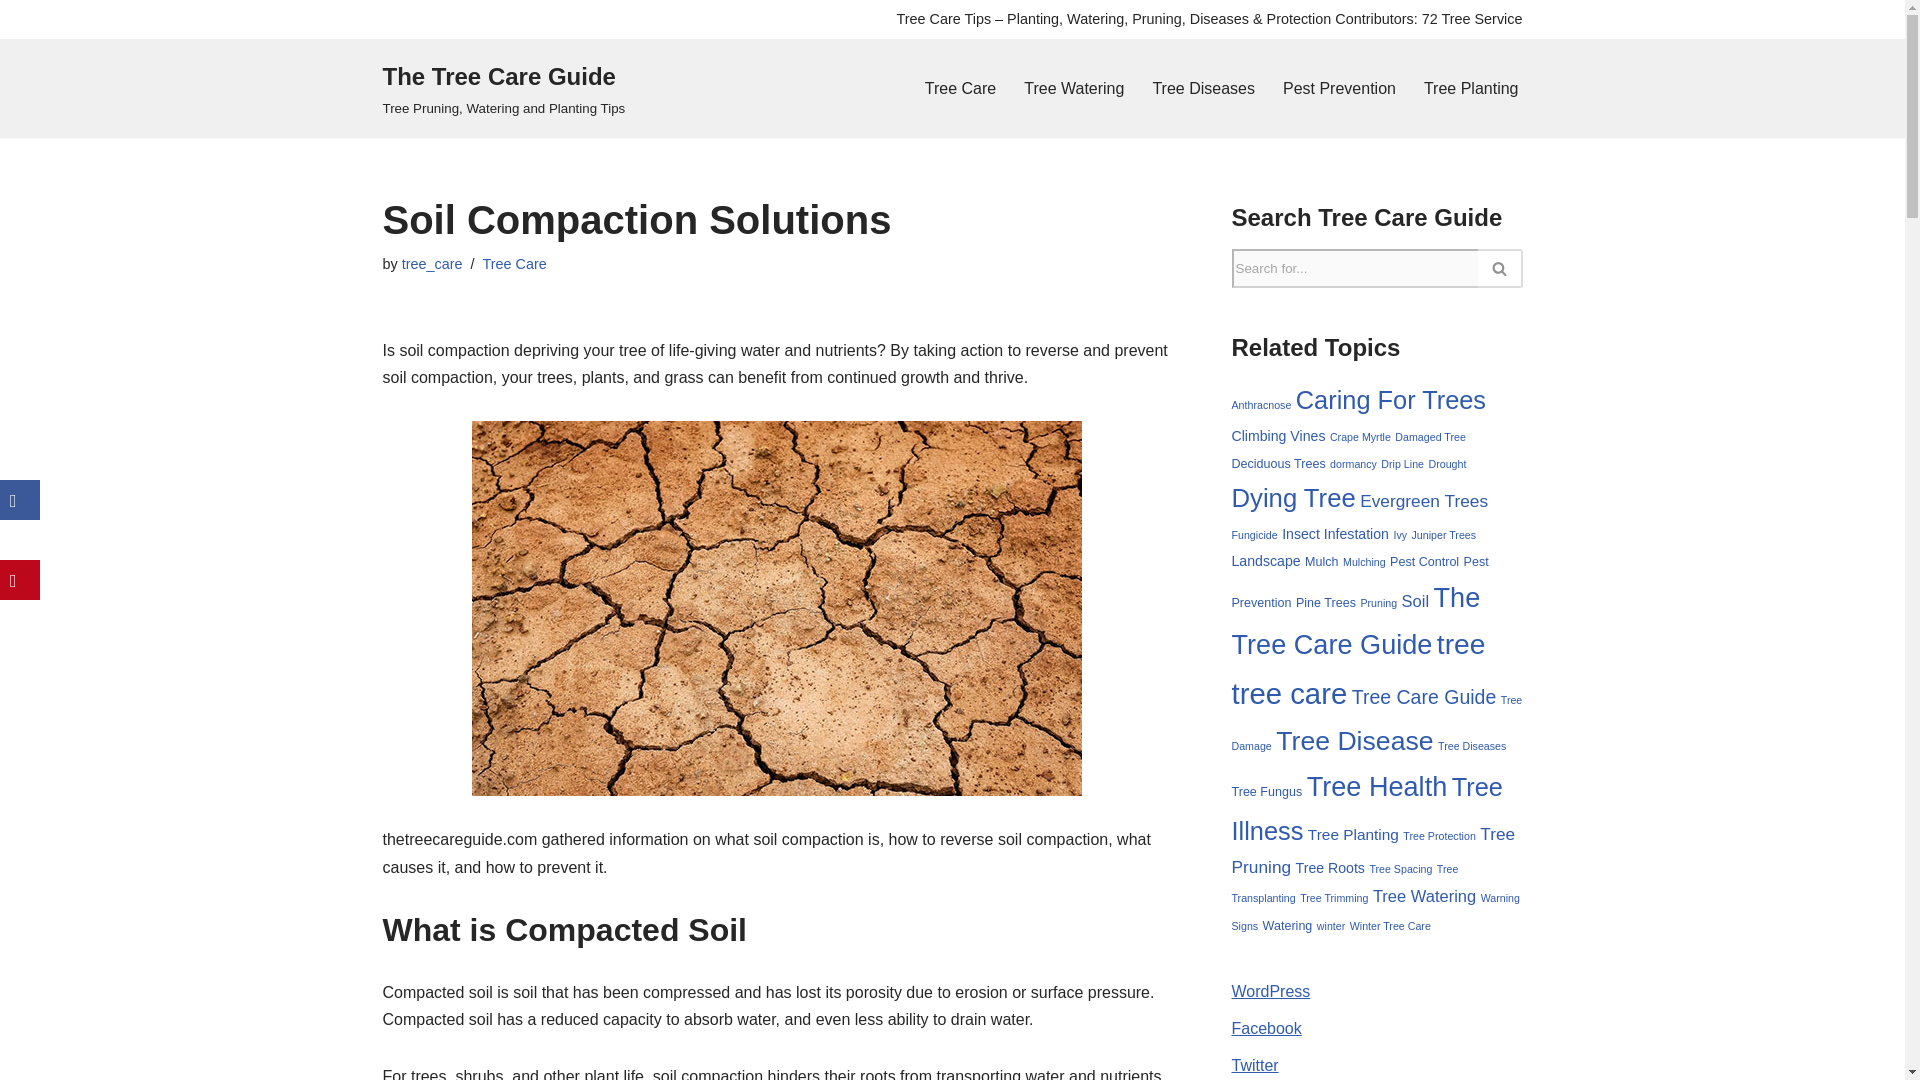 This screenshot has width=1920, height=1080. Describe the element at coordinates (960, 88) in the screenshot. I see `Tree Care` at that location.